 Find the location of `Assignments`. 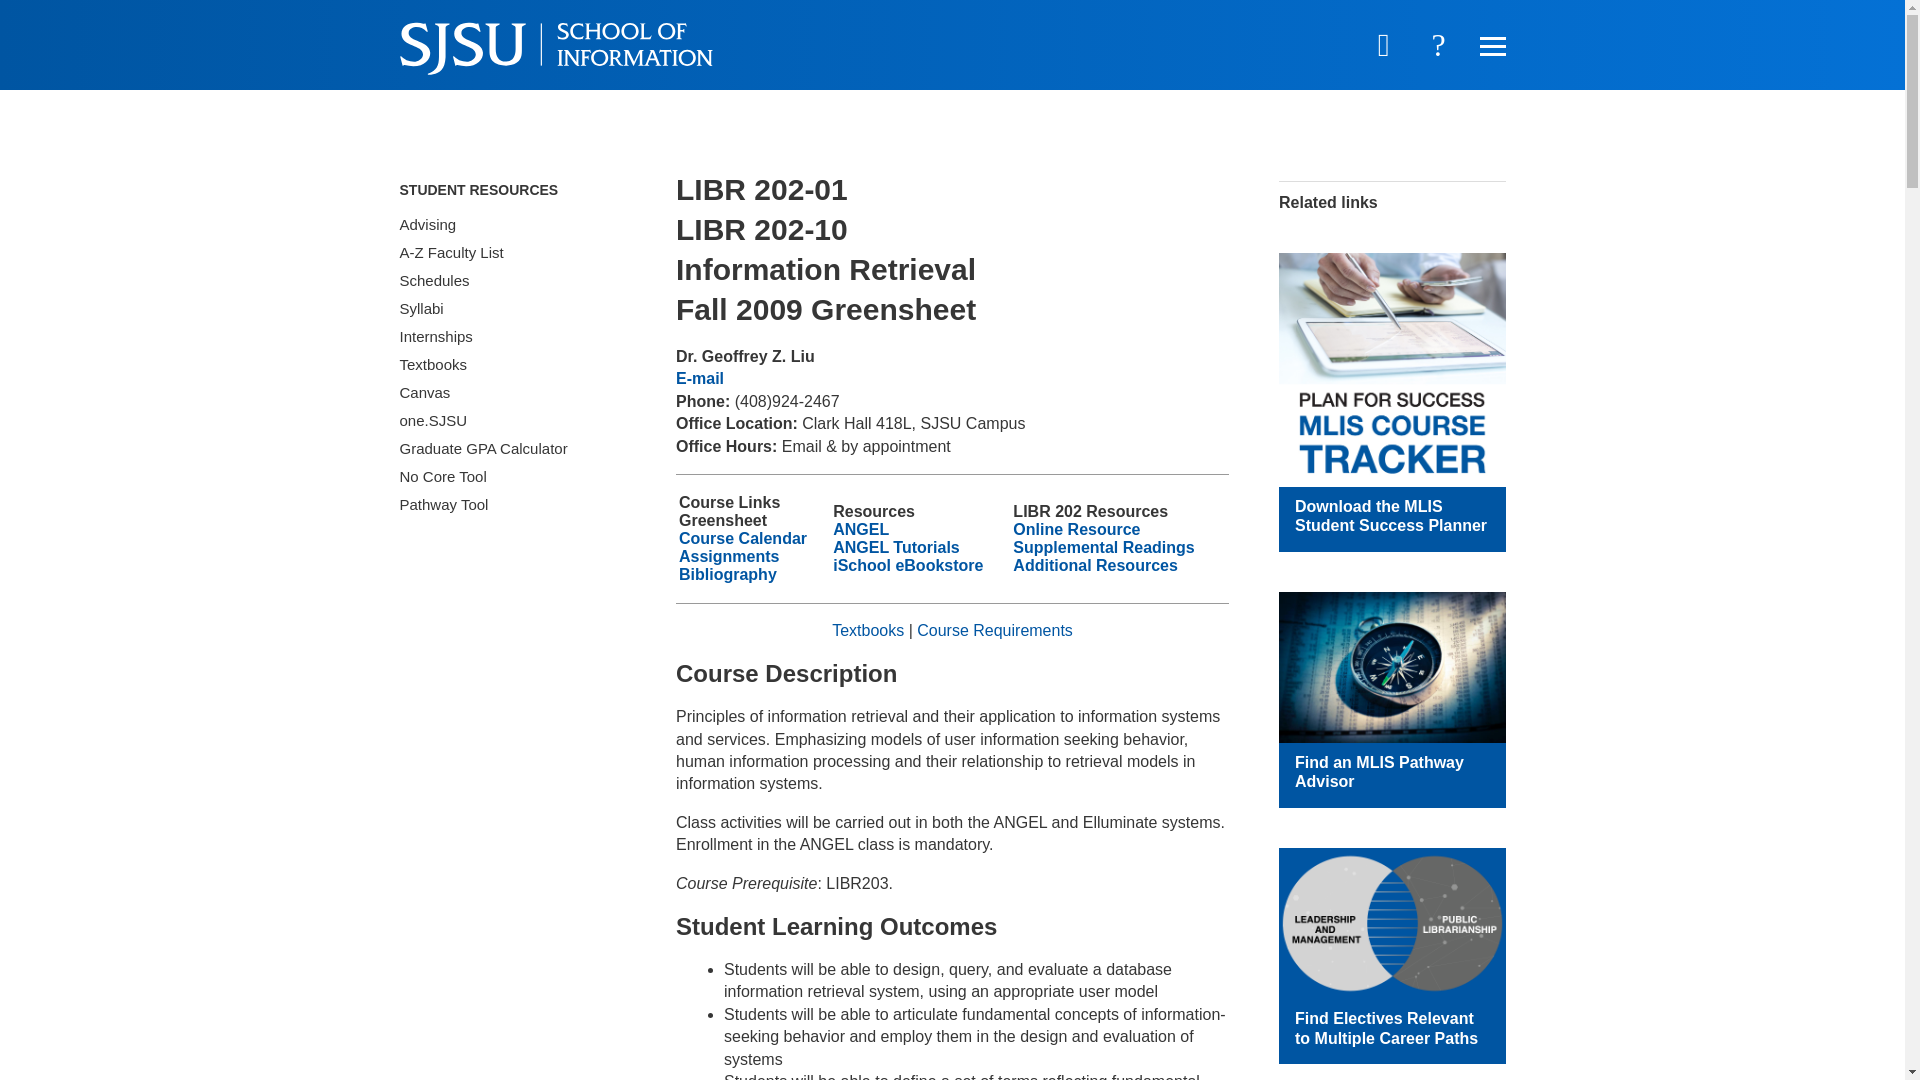

Assignments is located at coordinates (729, 556).